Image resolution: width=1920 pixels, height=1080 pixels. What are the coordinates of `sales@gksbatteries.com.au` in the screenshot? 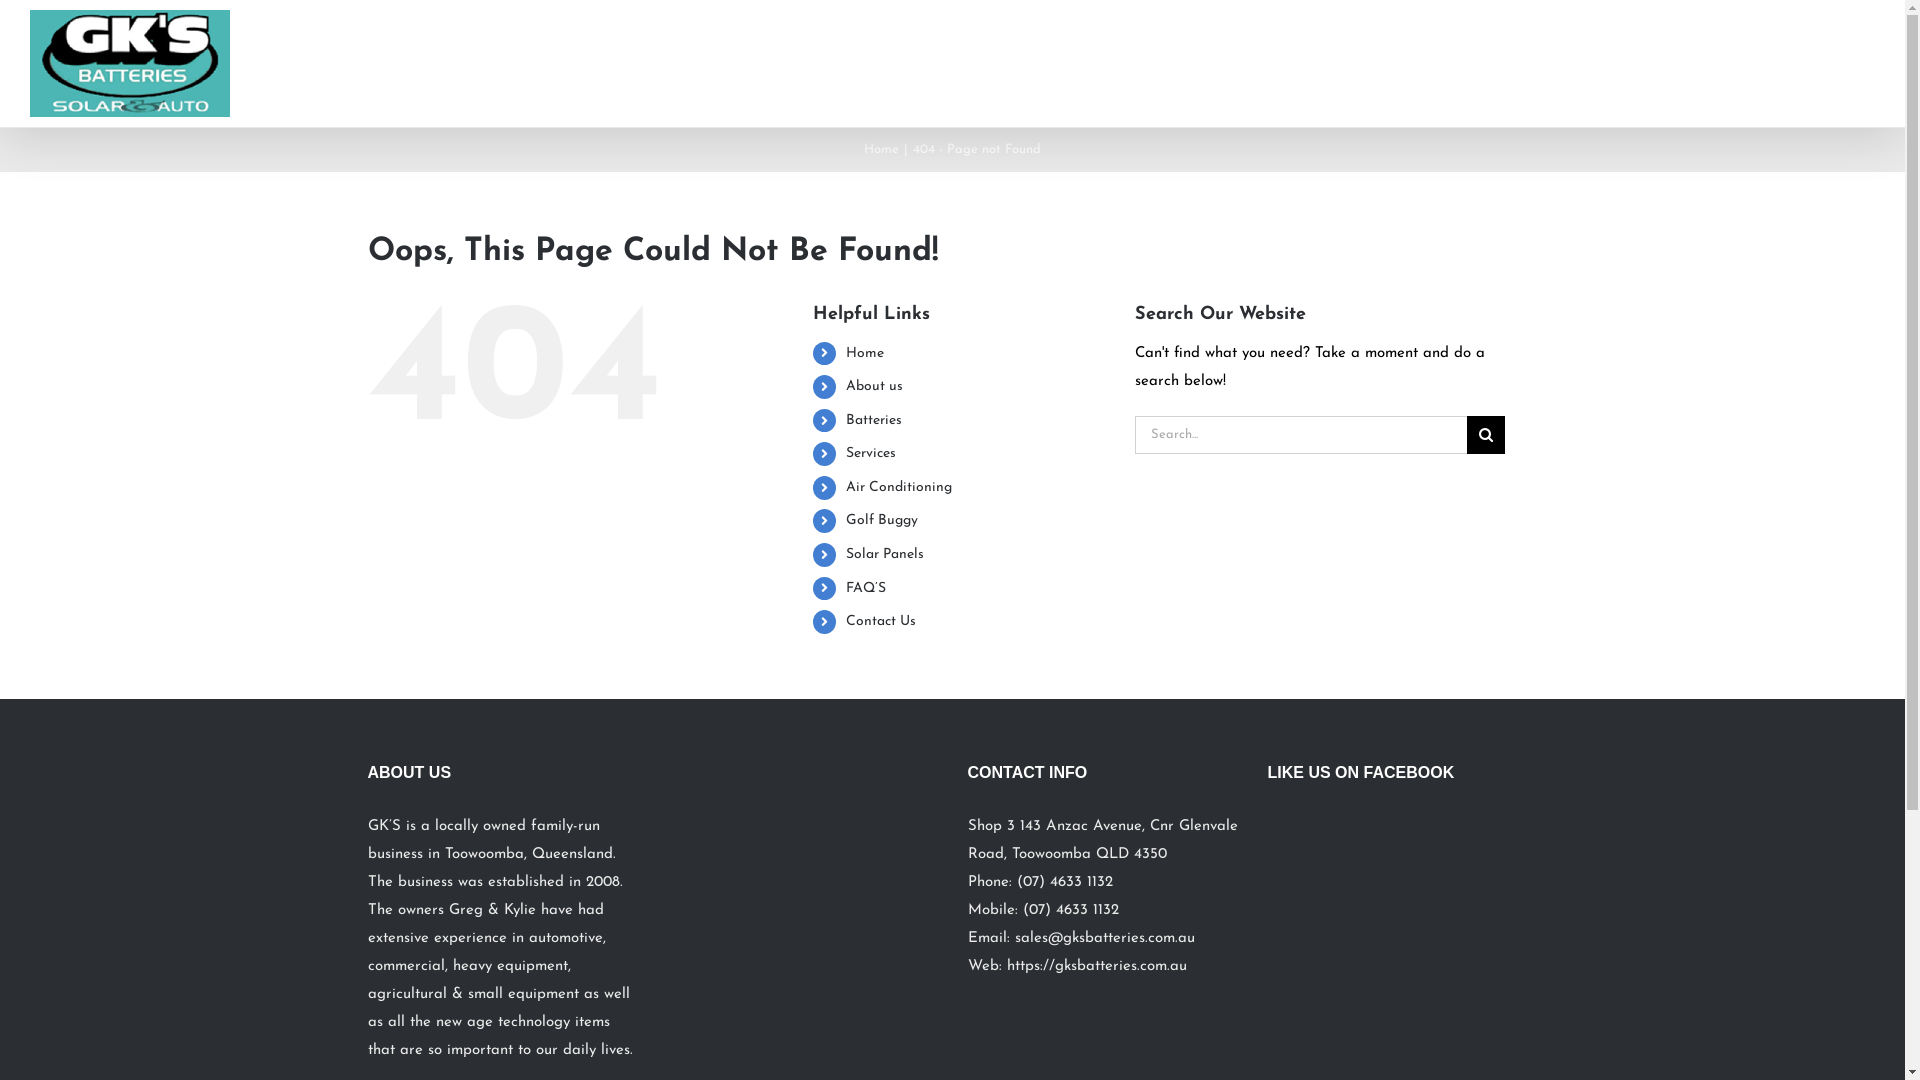 It's located at (1104, 938).